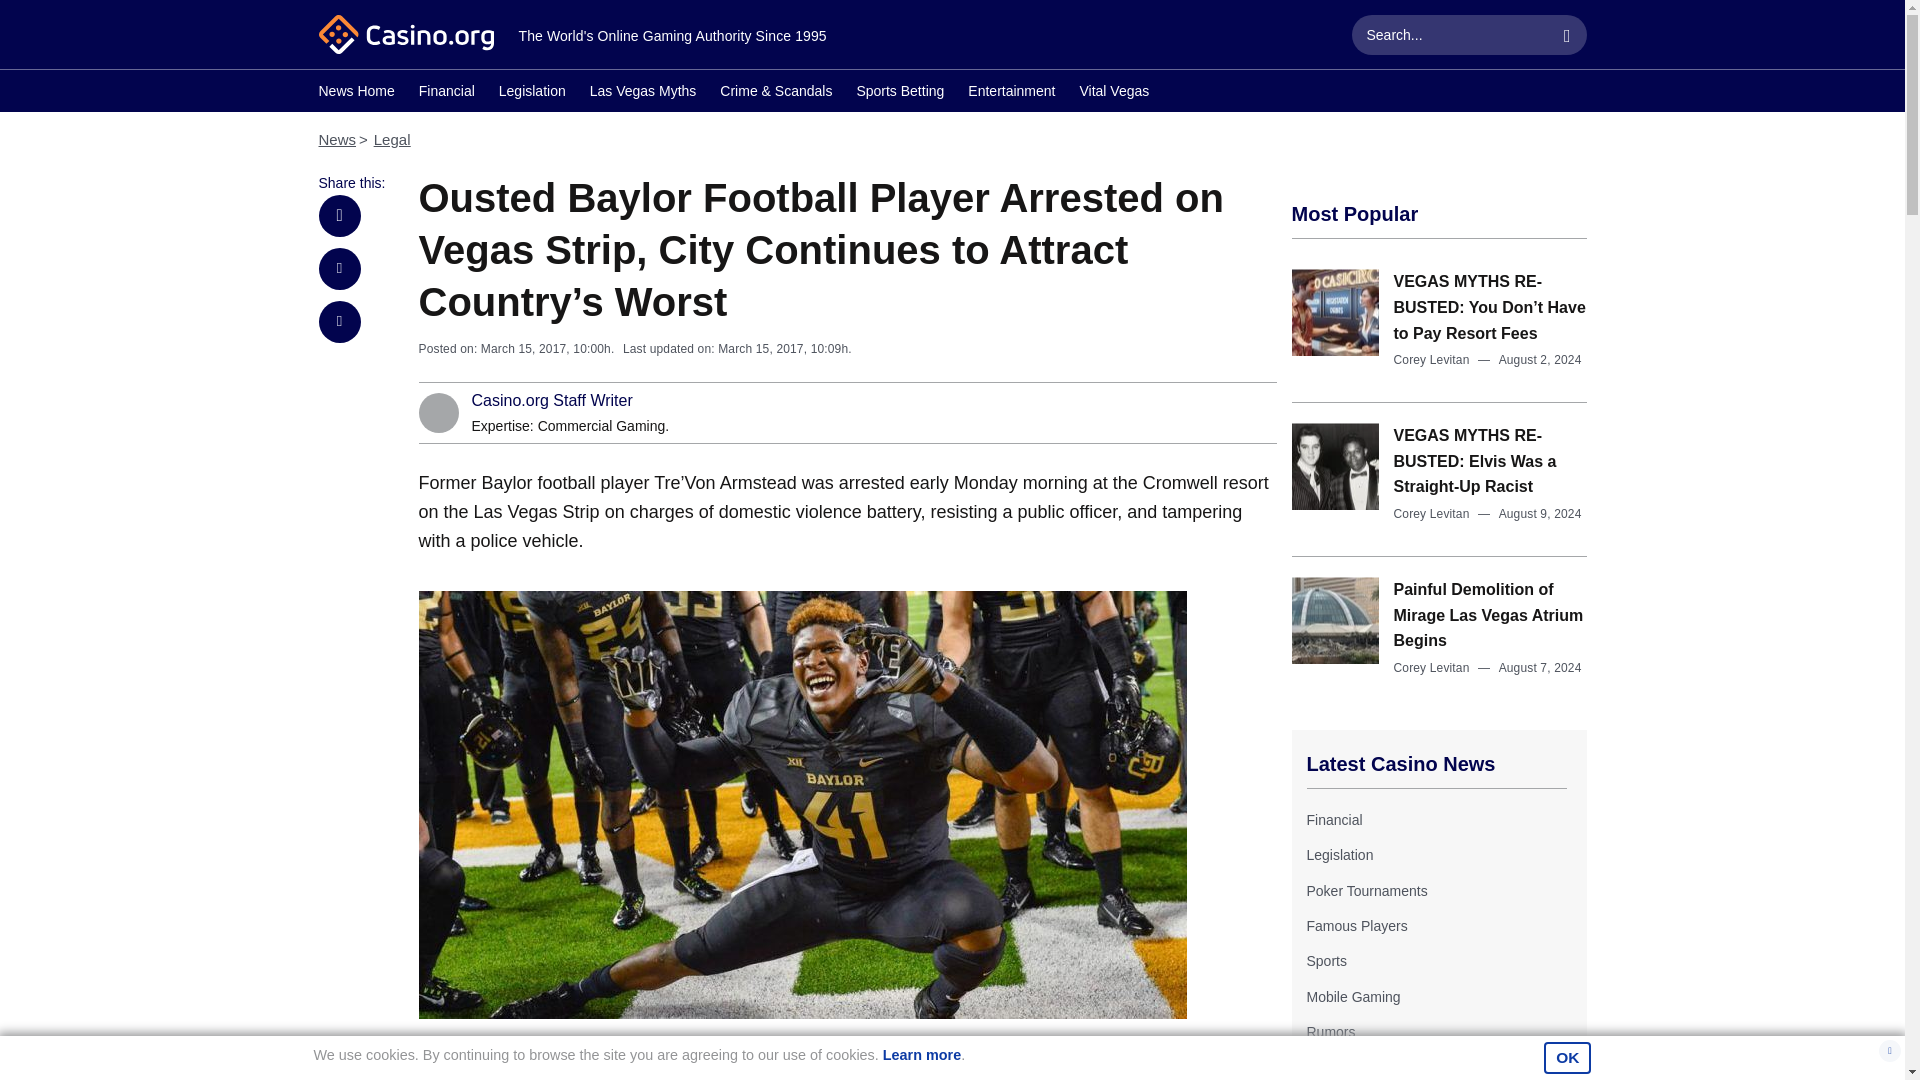  I want to click on Las Vegas Myths, so click(642, 93).